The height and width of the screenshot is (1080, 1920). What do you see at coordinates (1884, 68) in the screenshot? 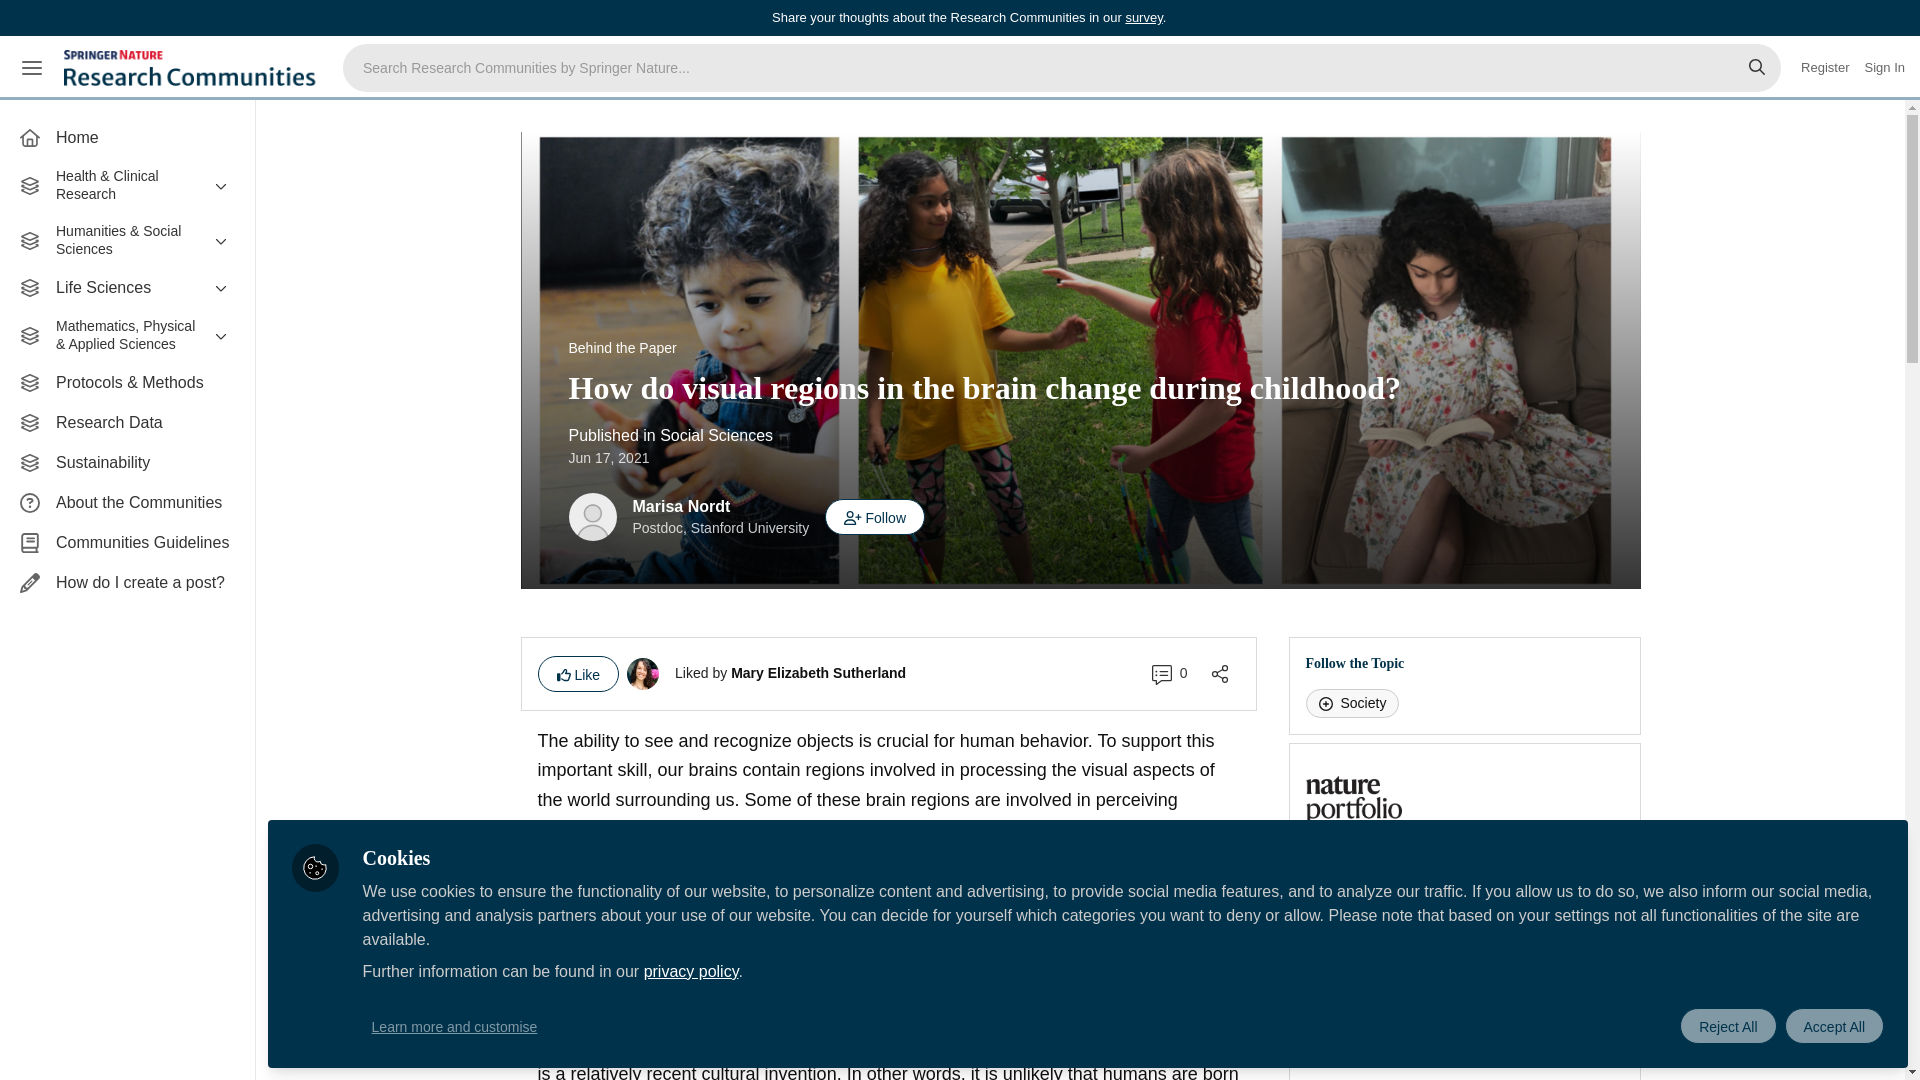
I see `Sign In` at bounding box center [1884, 68].